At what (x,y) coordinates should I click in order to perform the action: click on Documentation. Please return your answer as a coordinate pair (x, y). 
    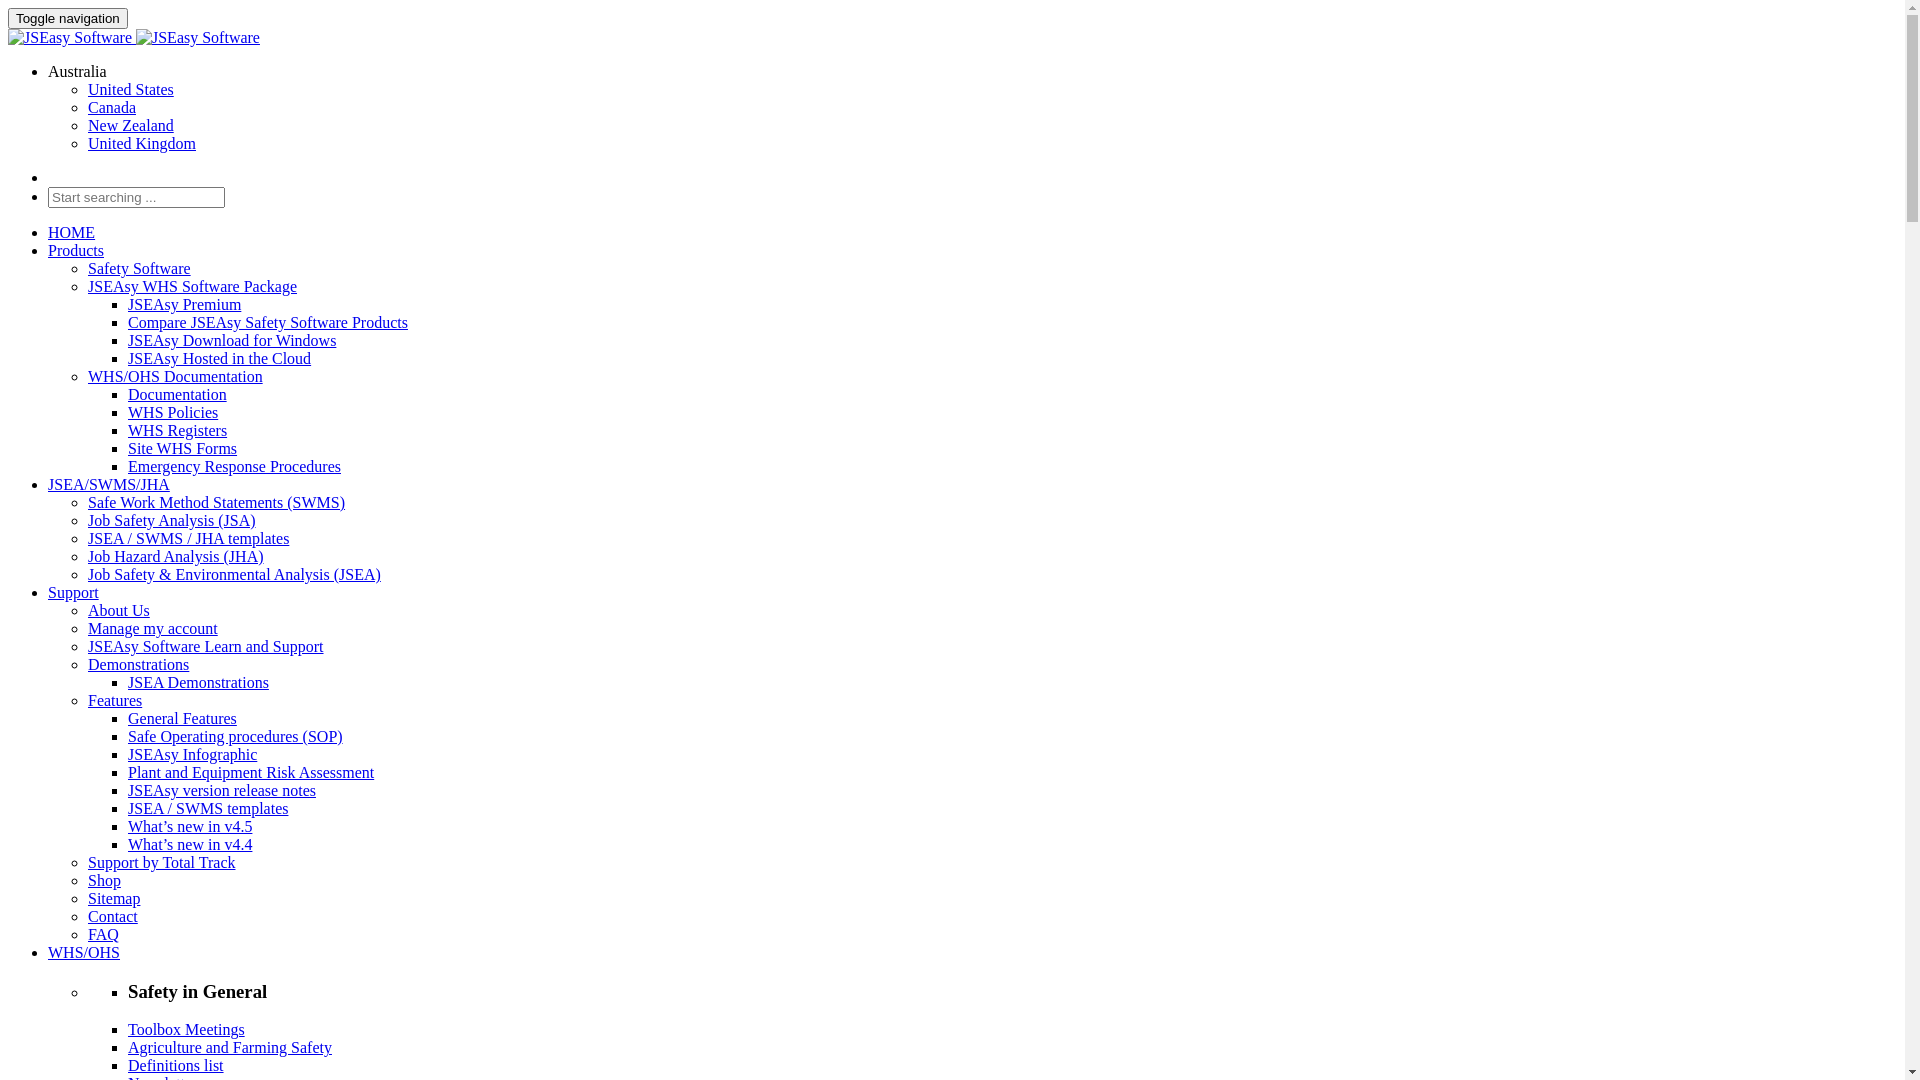
    Looking at the image, I should click on (178, 394).